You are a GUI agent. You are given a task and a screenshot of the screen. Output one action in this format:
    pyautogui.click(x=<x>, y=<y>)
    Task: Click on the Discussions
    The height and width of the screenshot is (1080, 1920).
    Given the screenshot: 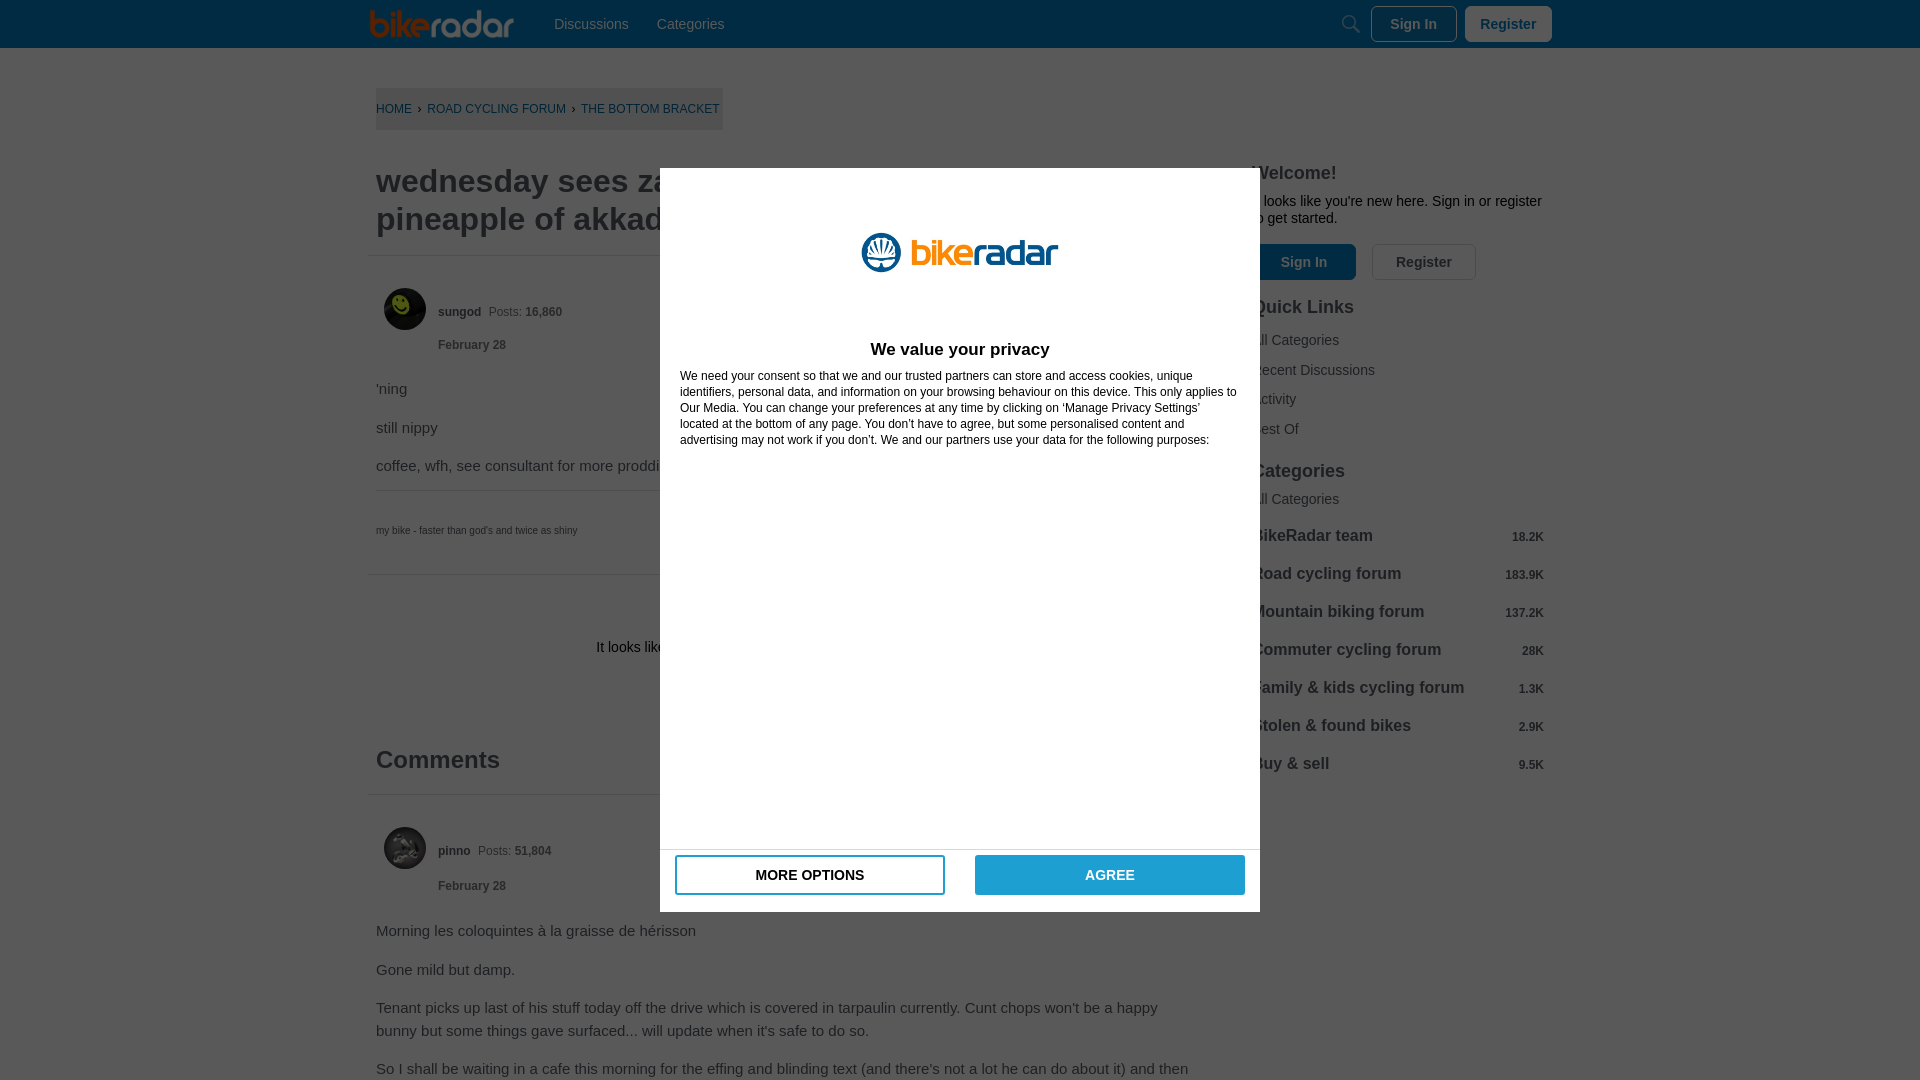 What is the action you would take?
    pyautogui.click(x=591, y=24)
    